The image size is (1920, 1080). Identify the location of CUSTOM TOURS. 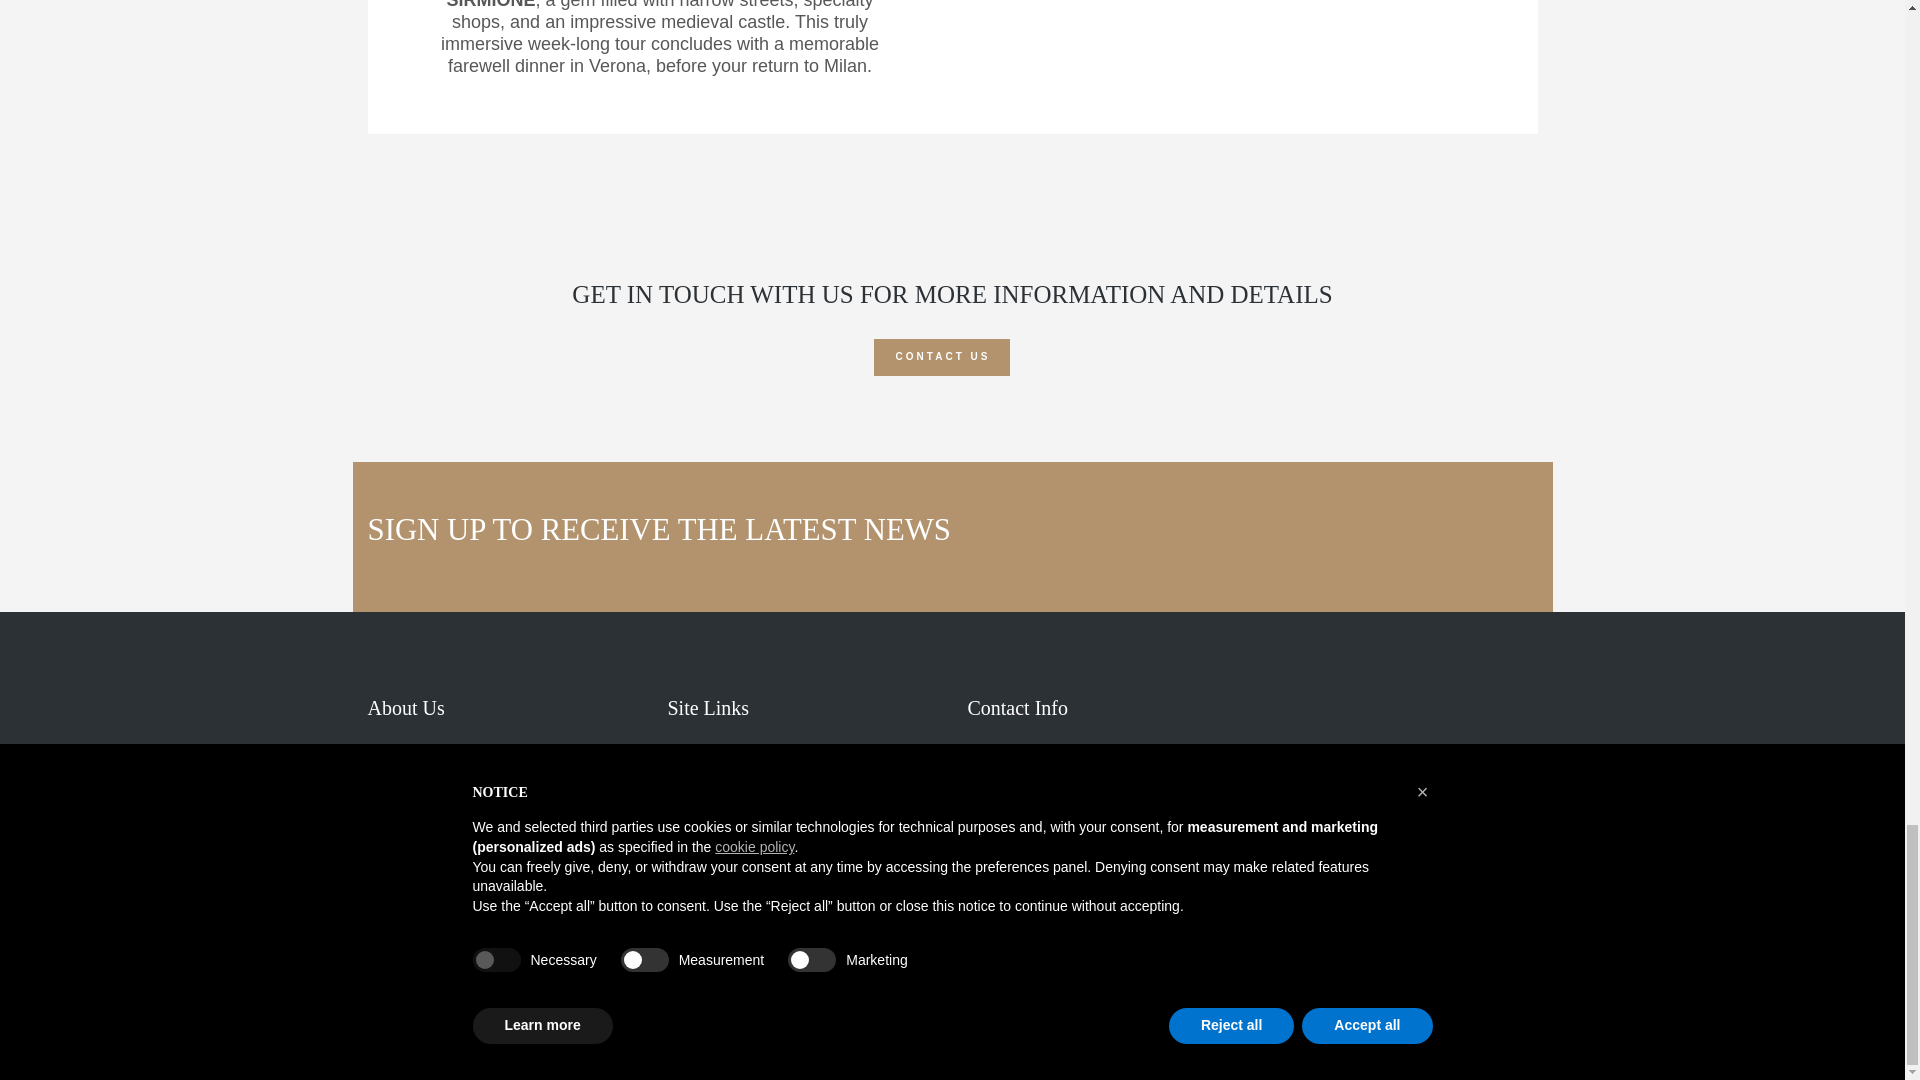
(734, 771).